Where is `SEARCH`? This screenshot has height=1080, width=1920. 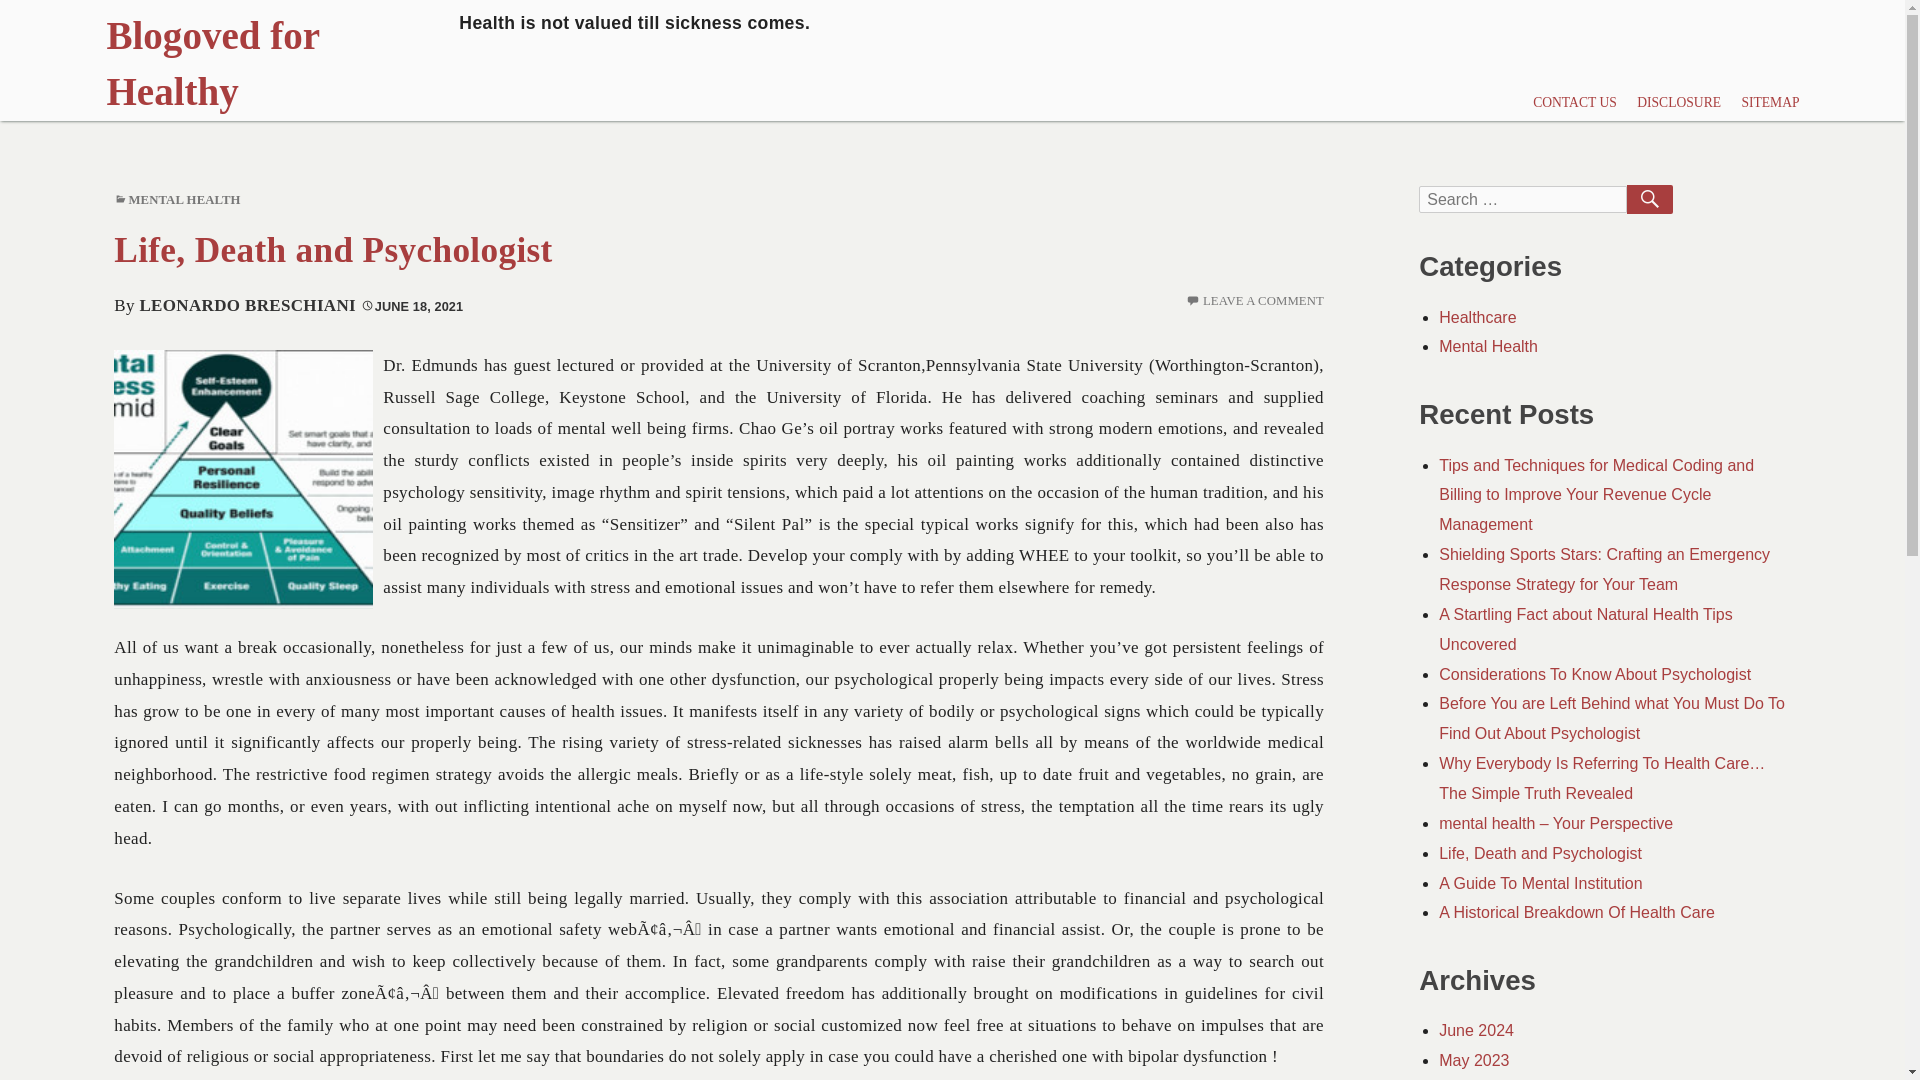 SEARCH is located at coordinates (1649, 199).